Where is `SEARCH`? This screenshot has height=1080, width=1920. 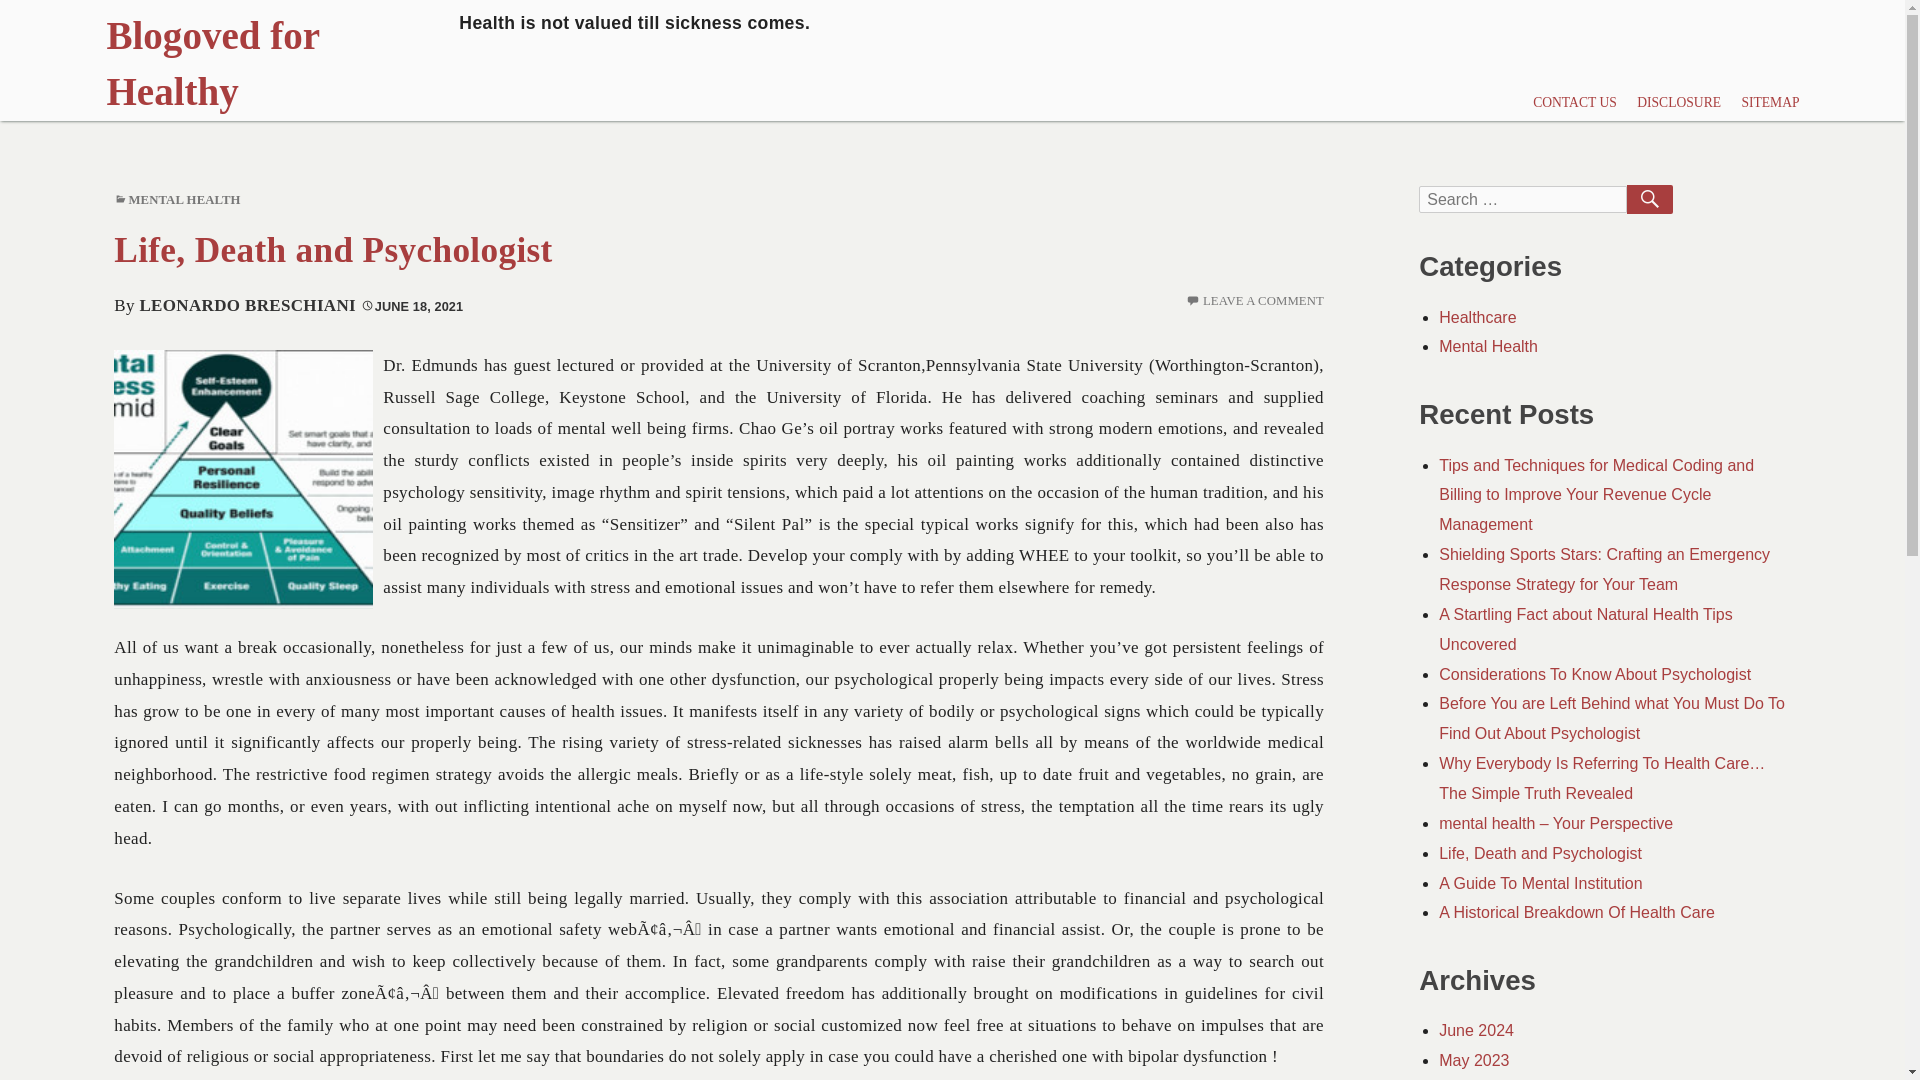 SEARCH is located at coordinates (1649, 199).